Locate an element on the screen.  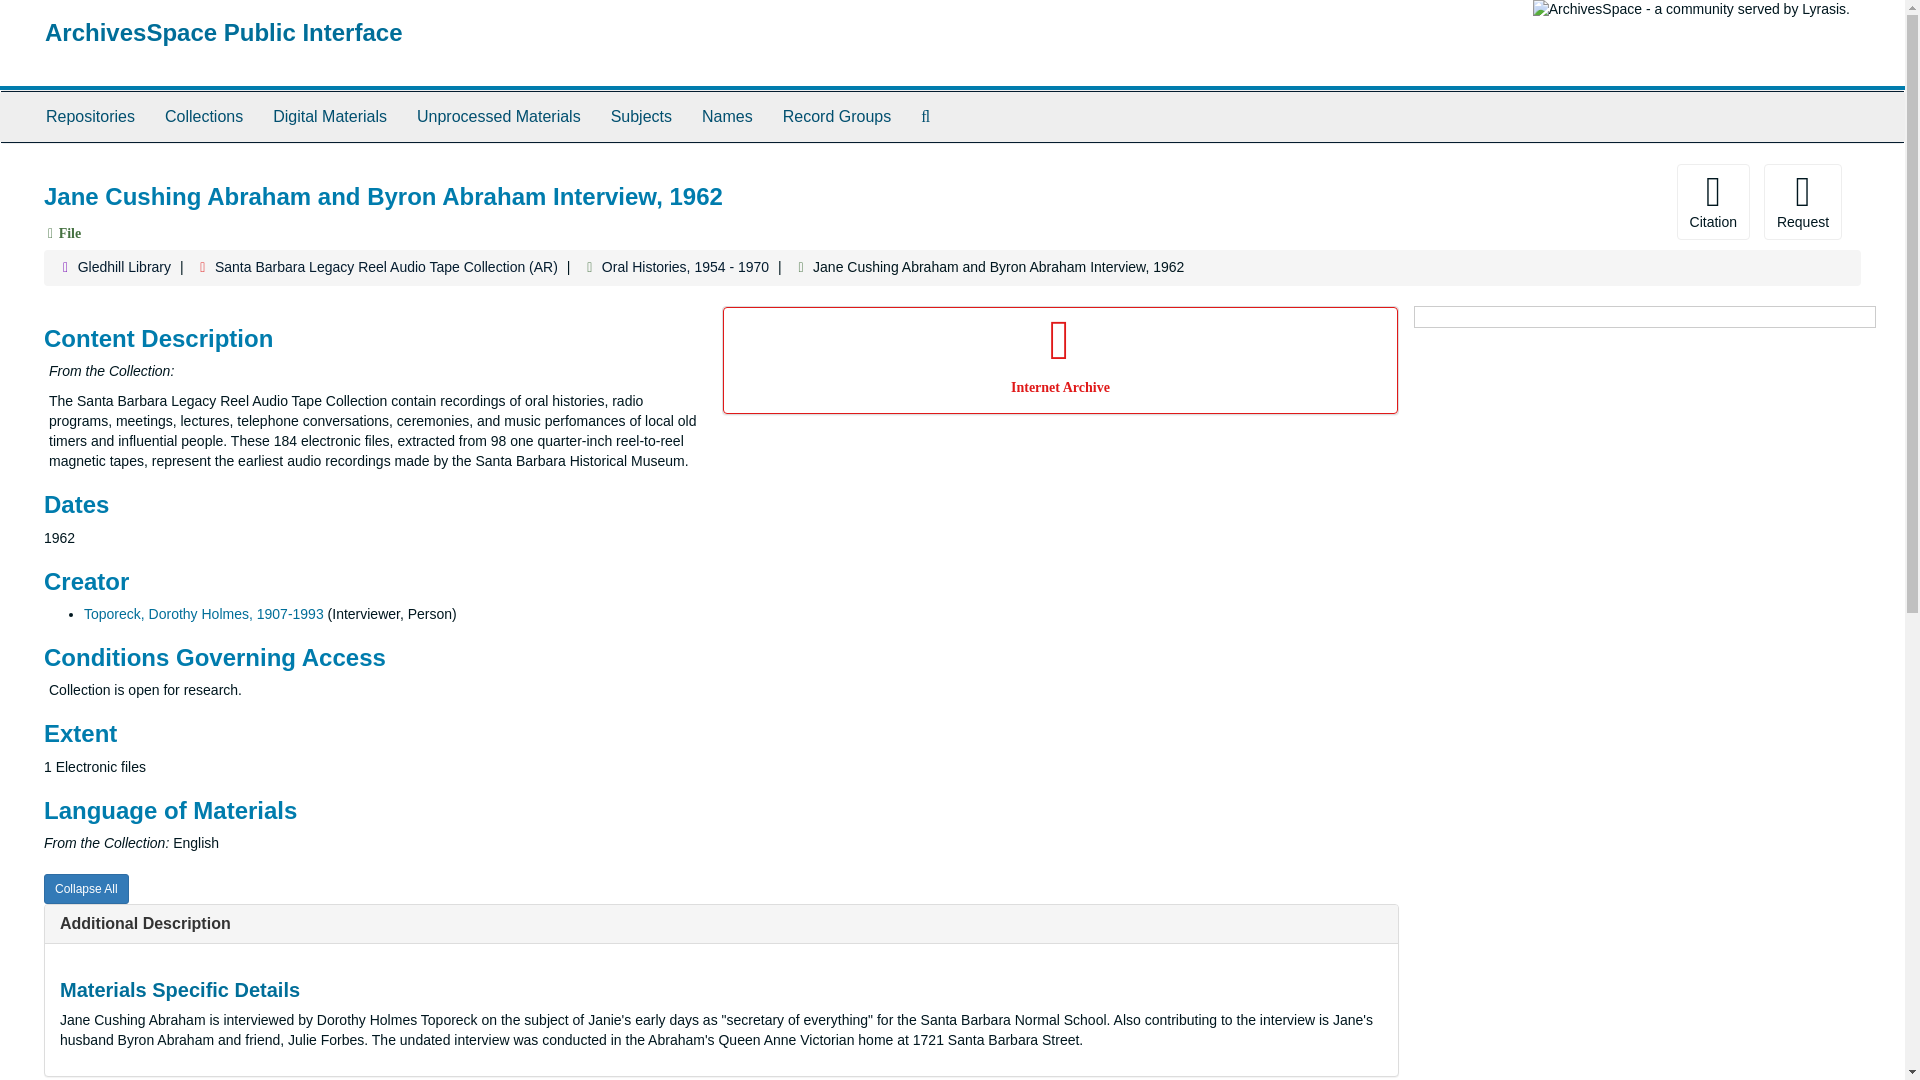
ArchivesSpace Public Interface is located at coordinates (224, 32).